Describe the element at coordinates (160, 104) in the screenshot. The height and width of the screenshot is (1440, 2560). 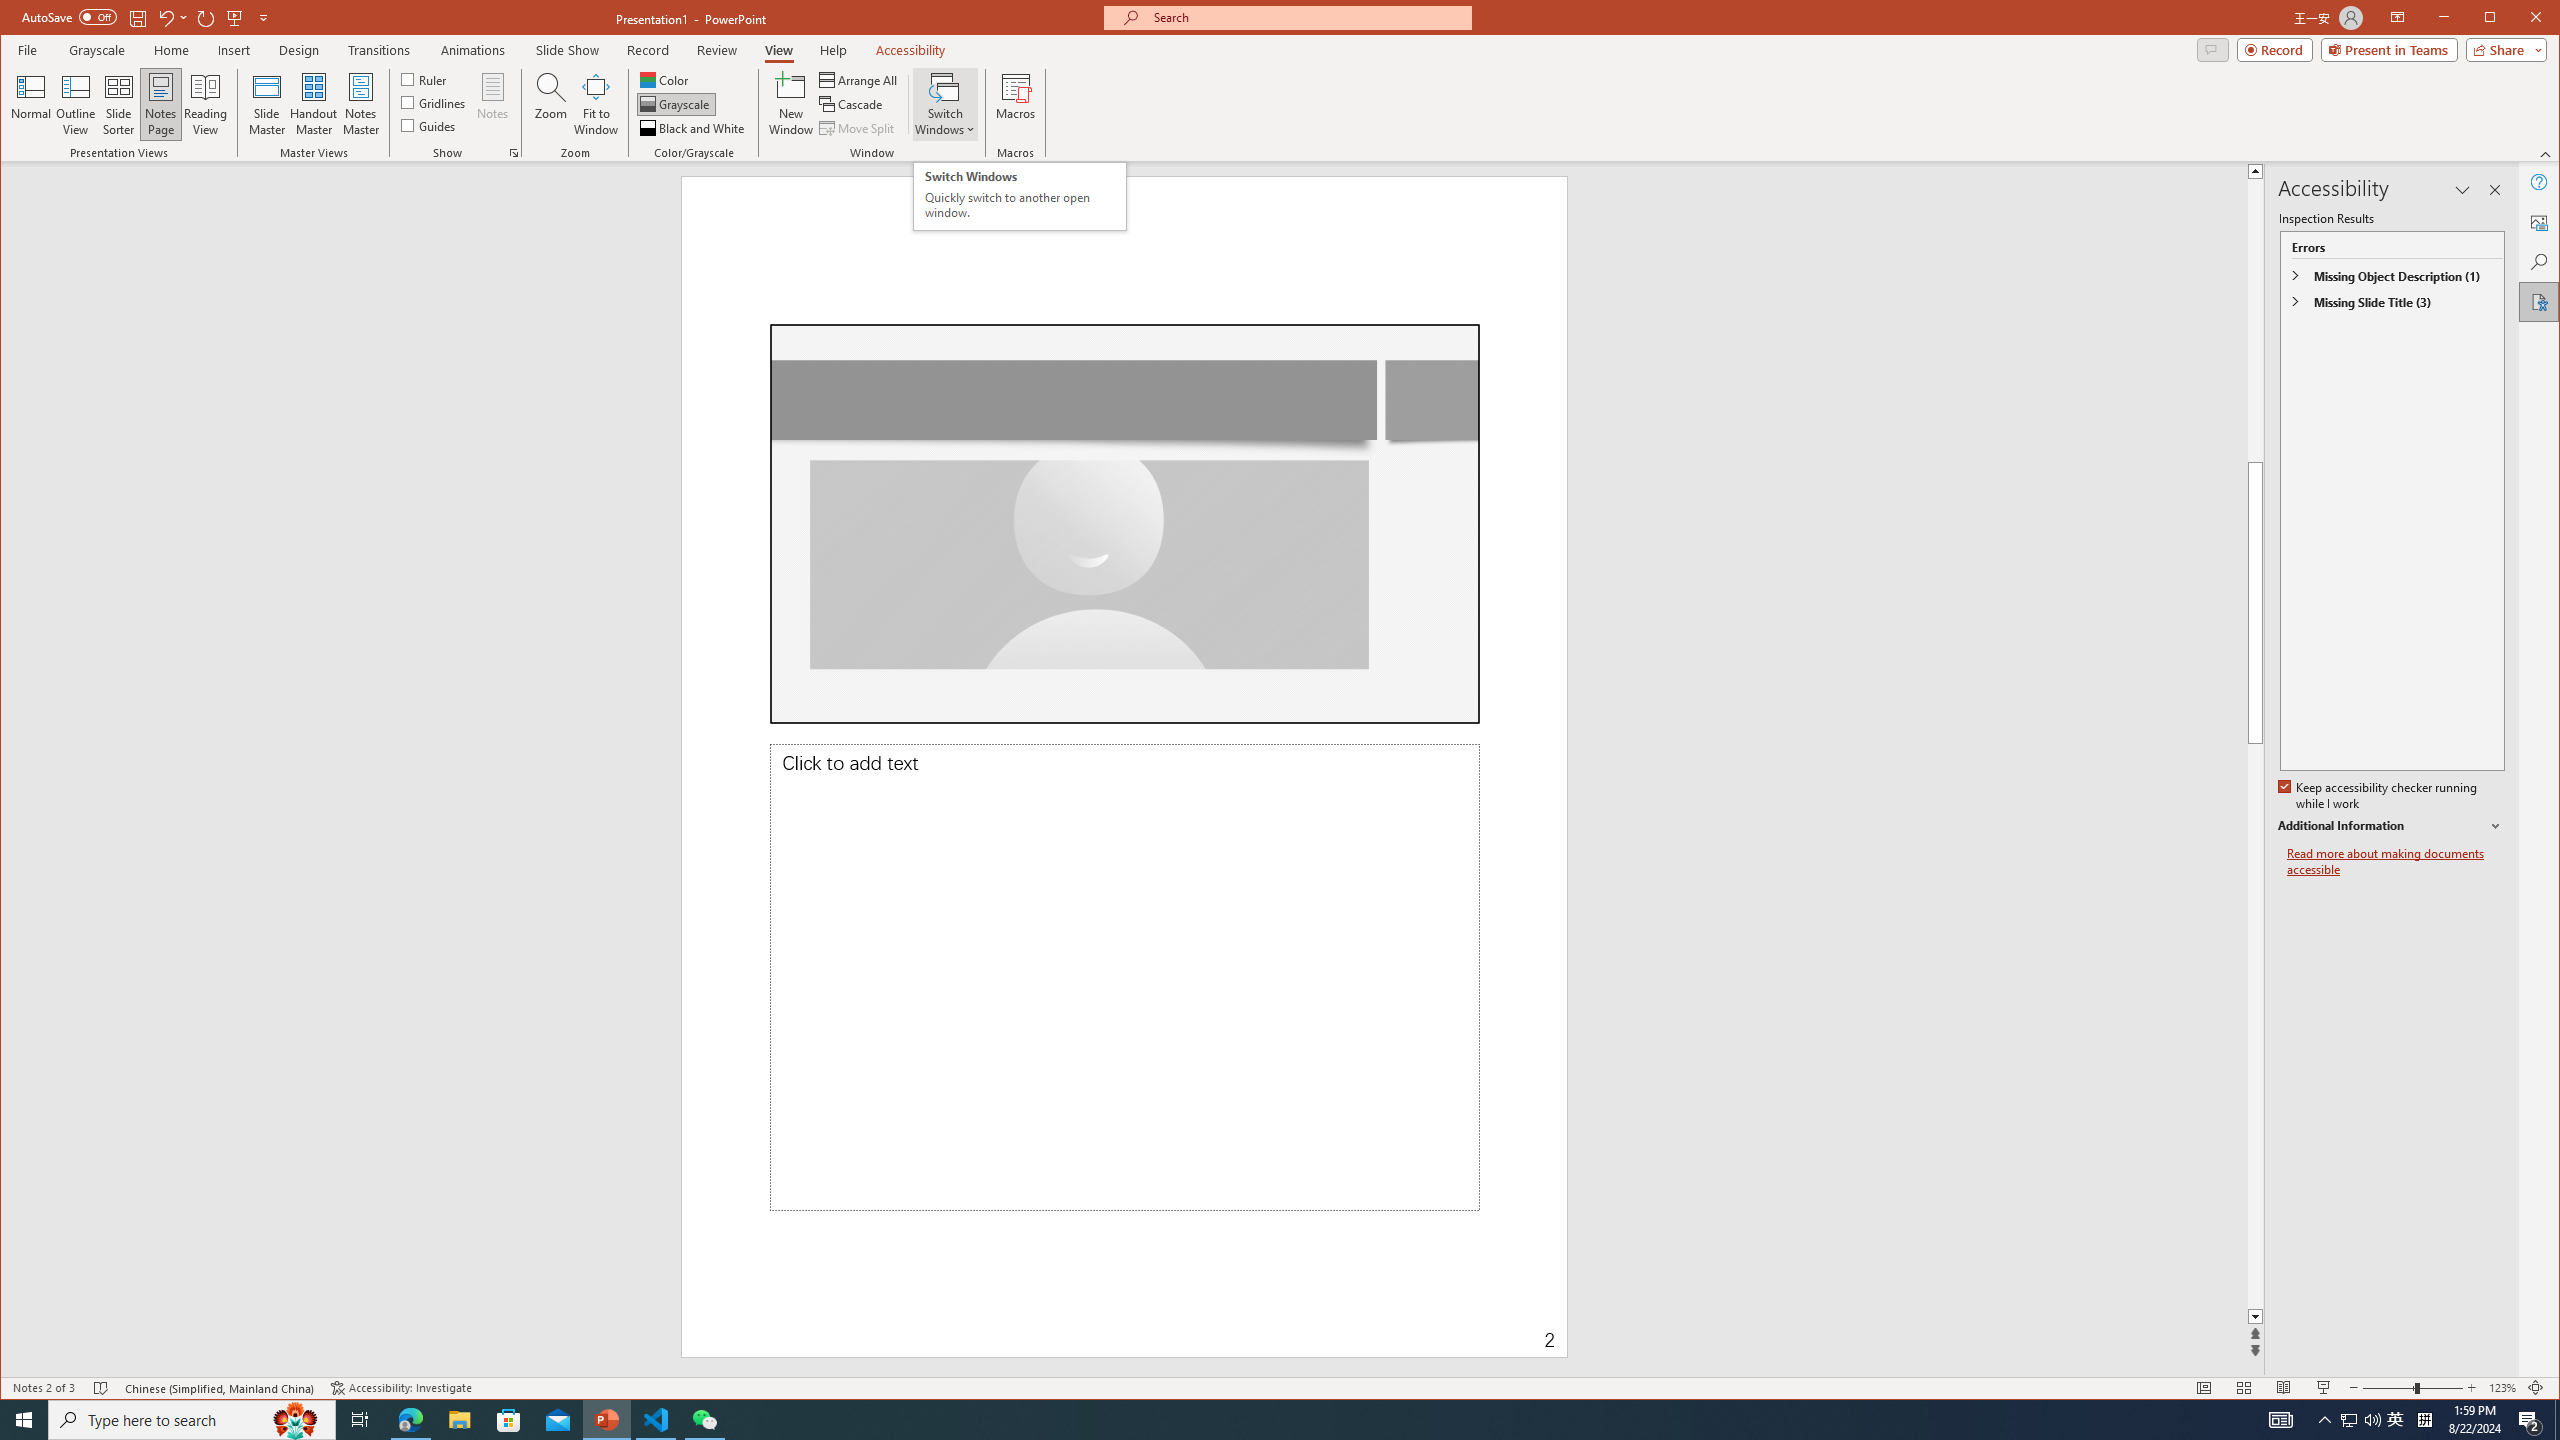
I see `Notes Page` at that location.